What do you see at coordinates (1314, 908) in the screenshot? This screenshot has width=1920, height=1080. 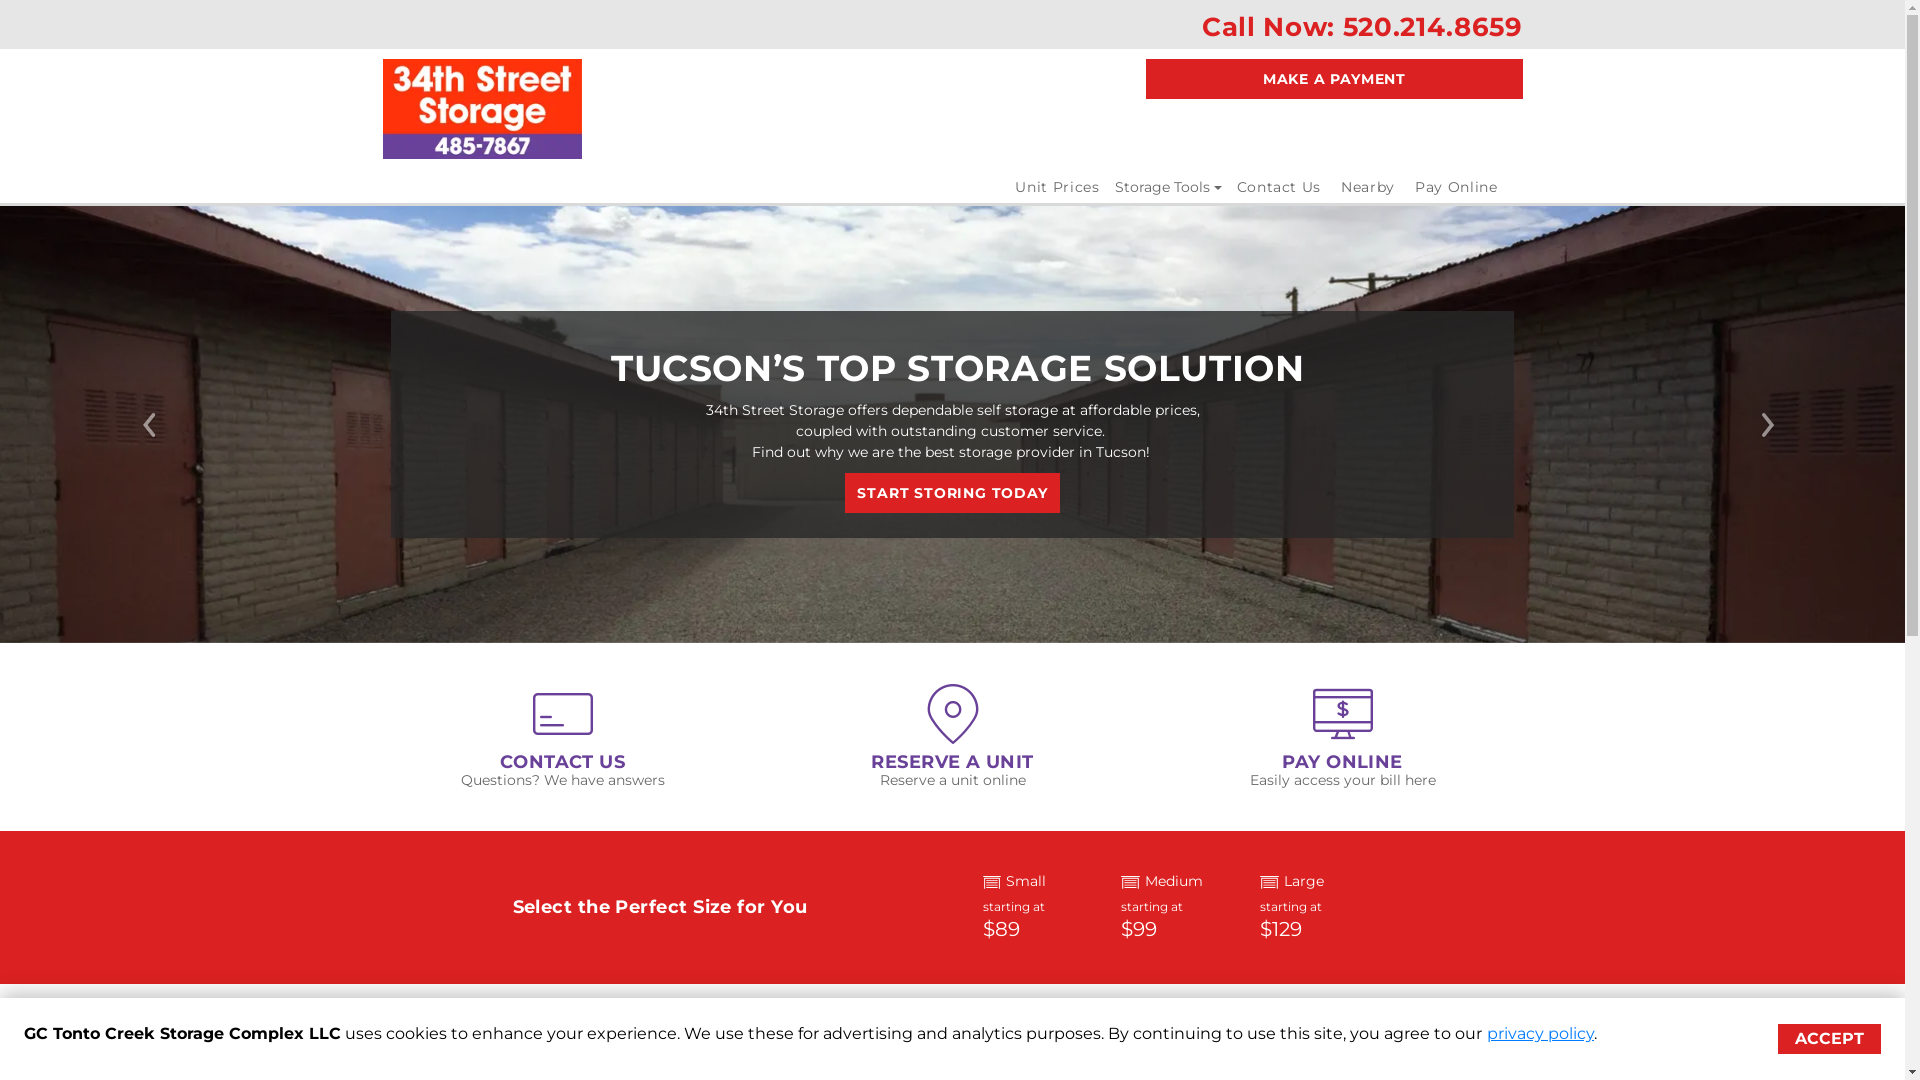 I see `Large
starting at
$129` at bounding box center [1314, 908].